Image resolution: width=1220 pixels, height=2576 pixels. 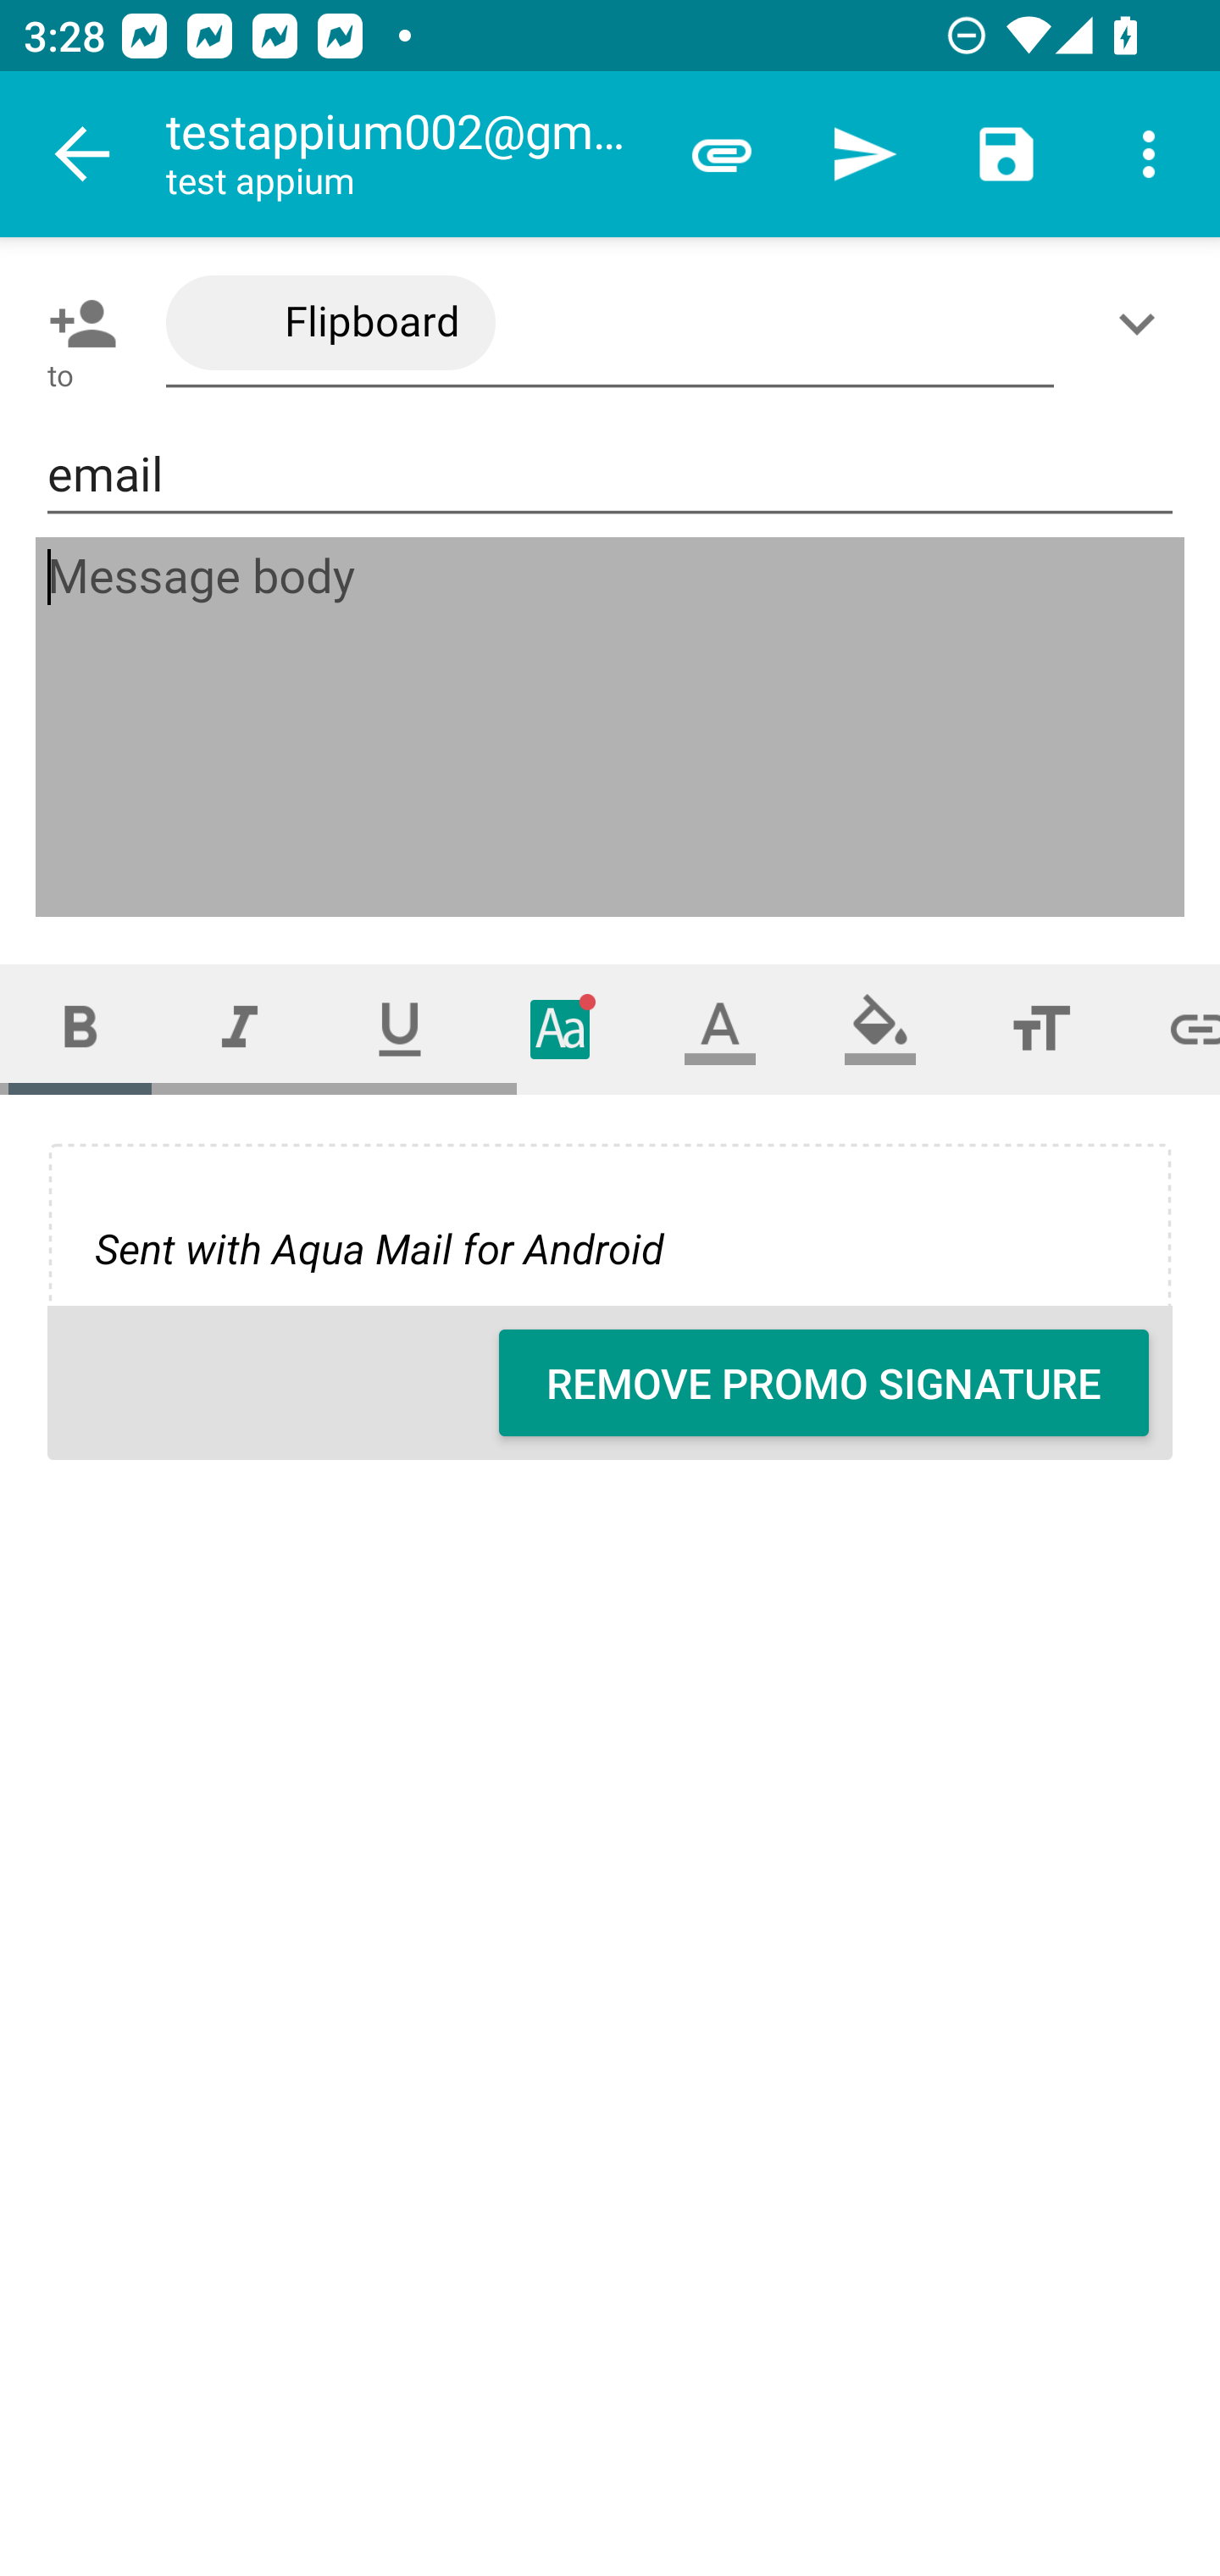 What do you see at coordinates (1040, 1029) in the screenshot?
I see `Font size` at bounding box center [1040, 1029].